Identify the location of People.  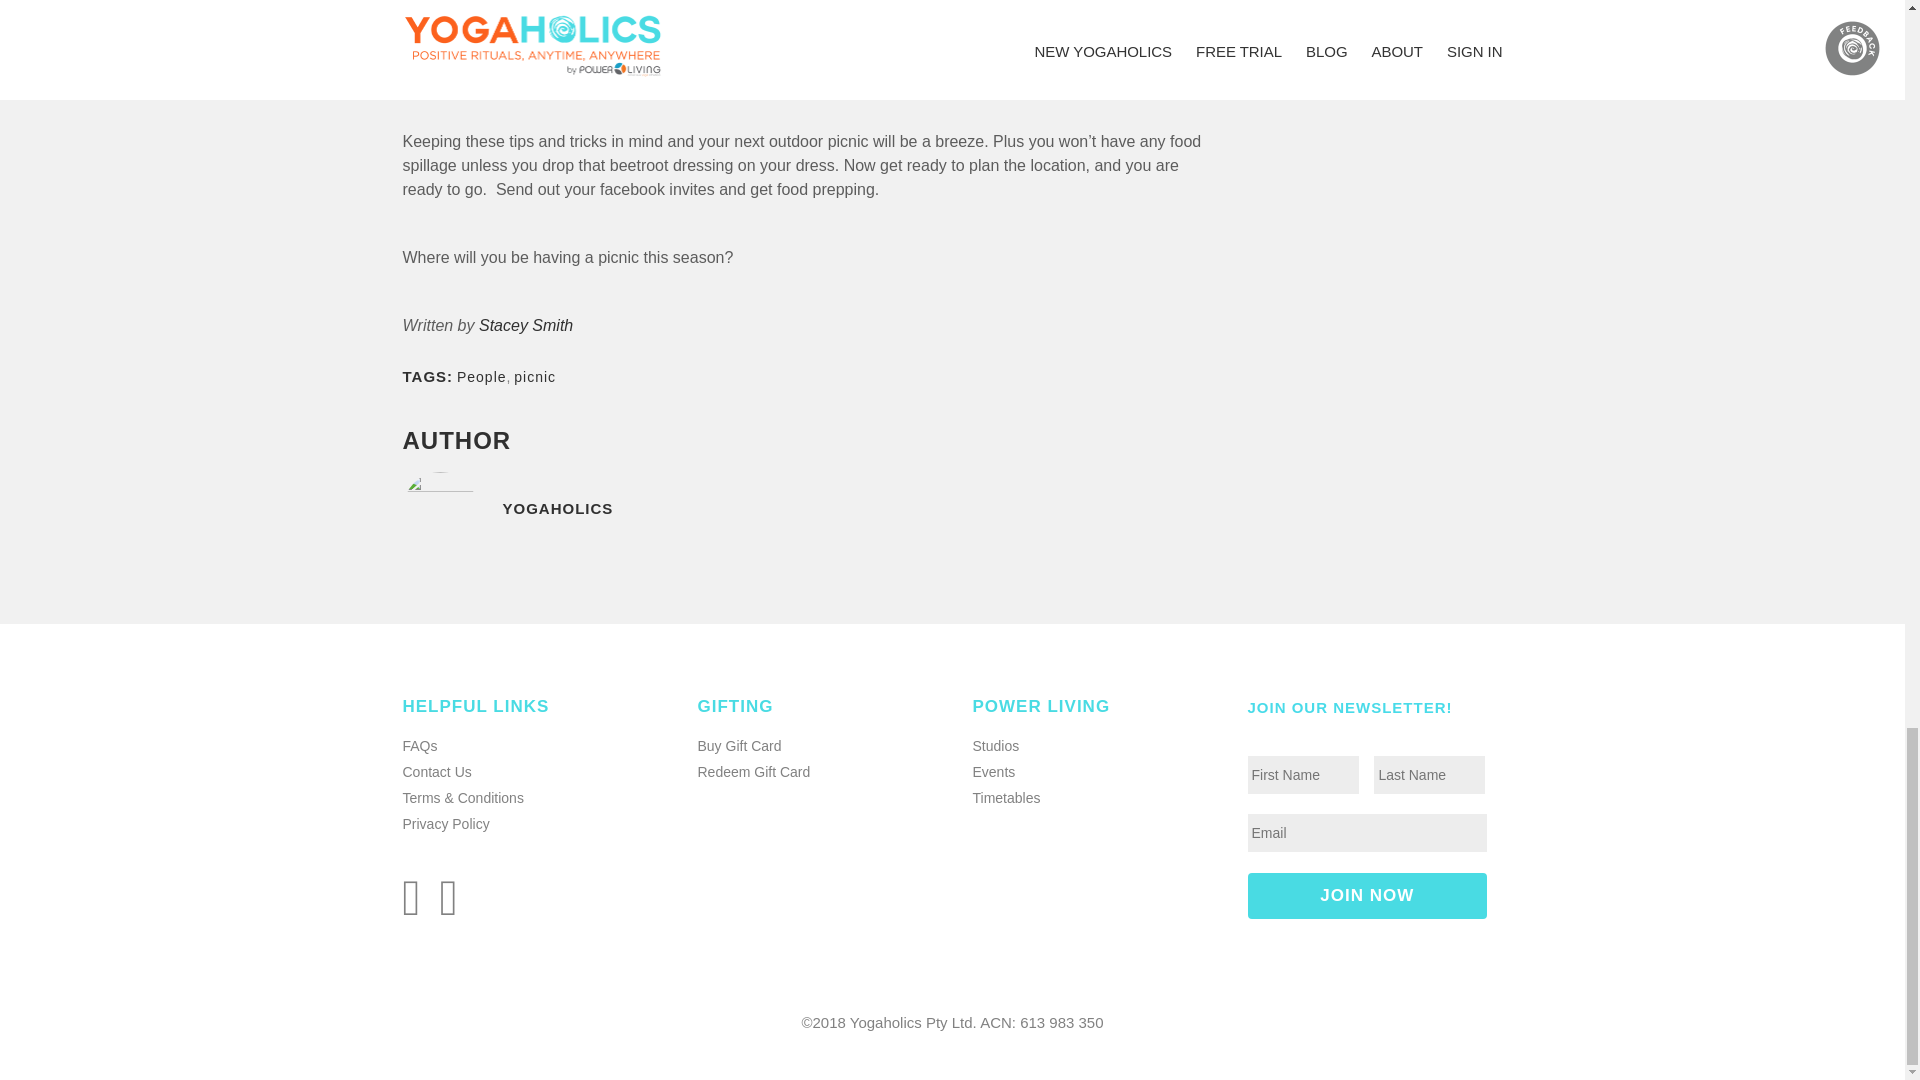
(481, 376).